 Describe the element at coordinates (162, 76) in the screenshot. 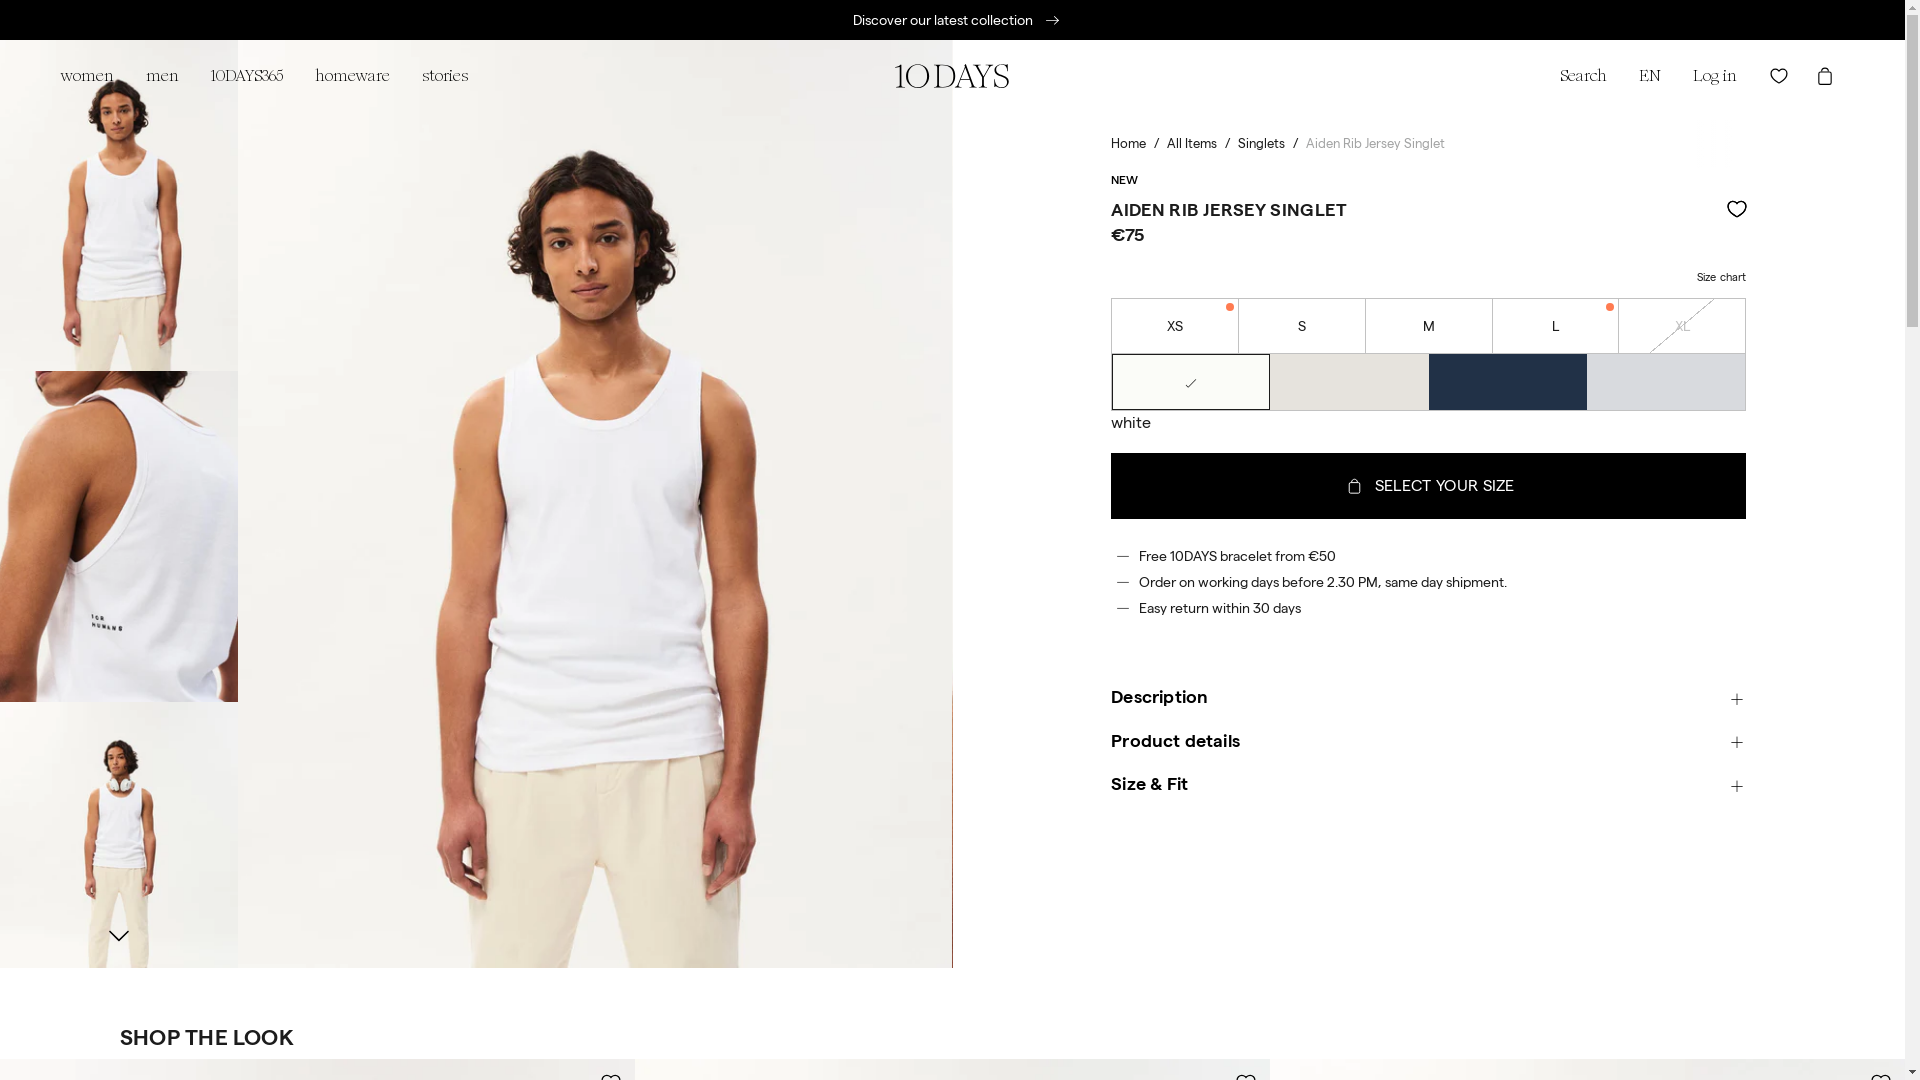

I see `men` at that location.